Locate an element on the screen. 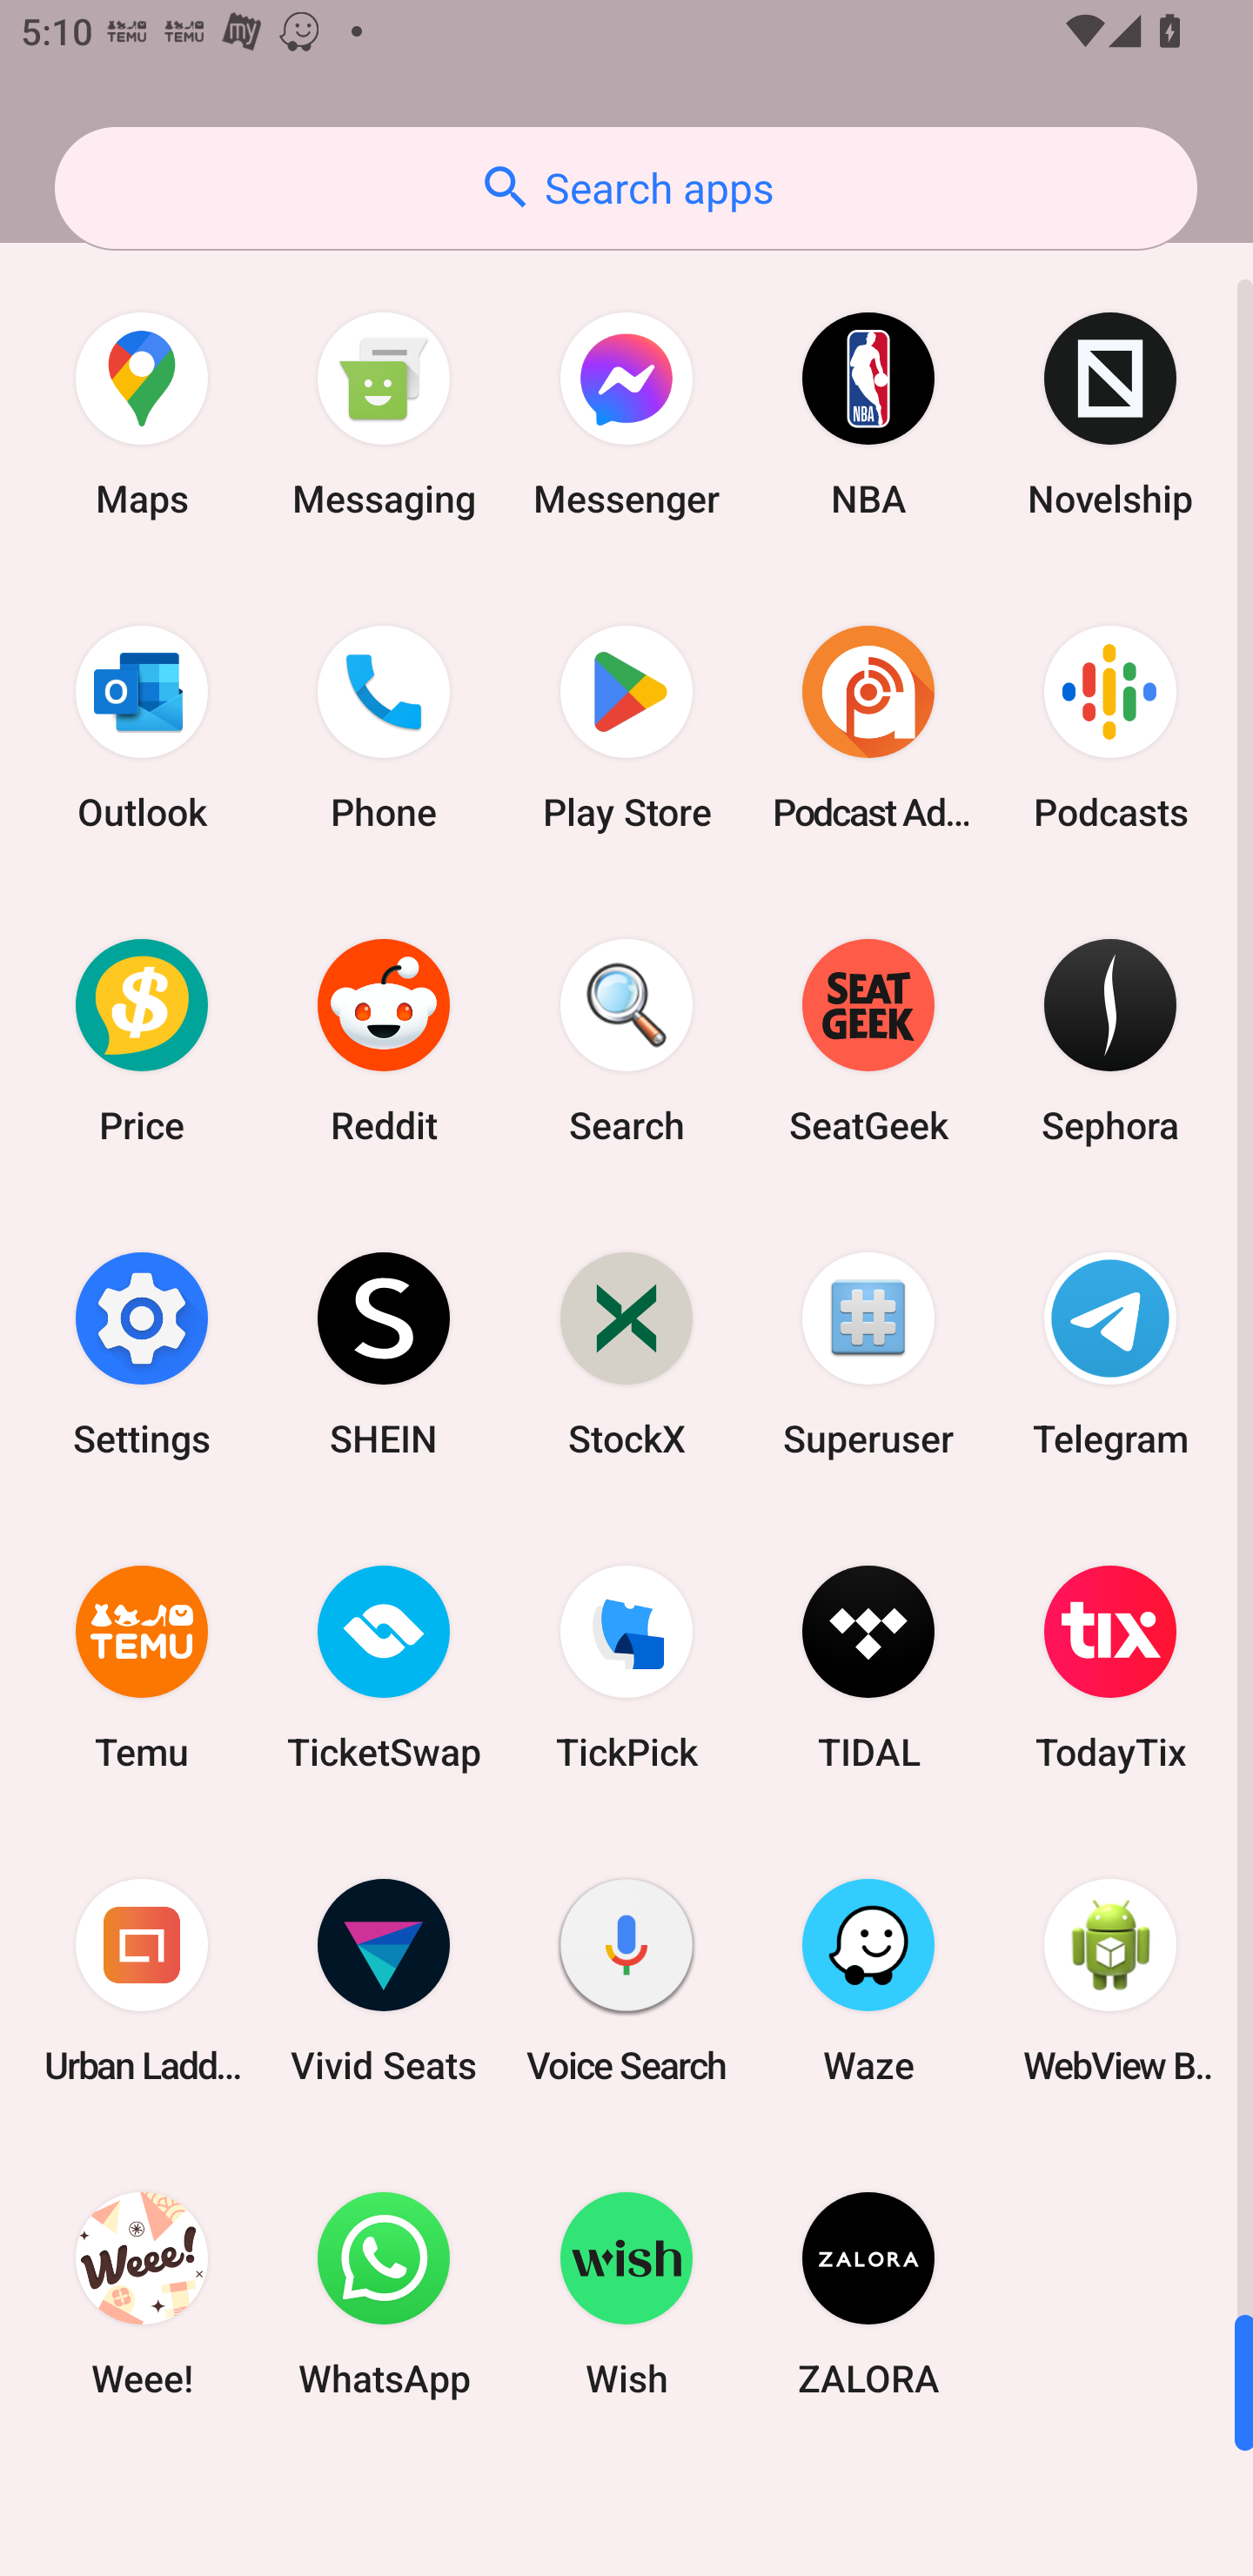 Image resolution: width=1253 pixels, height=2576 pixels. Podcast Addict is located at coordinates (868, 728).